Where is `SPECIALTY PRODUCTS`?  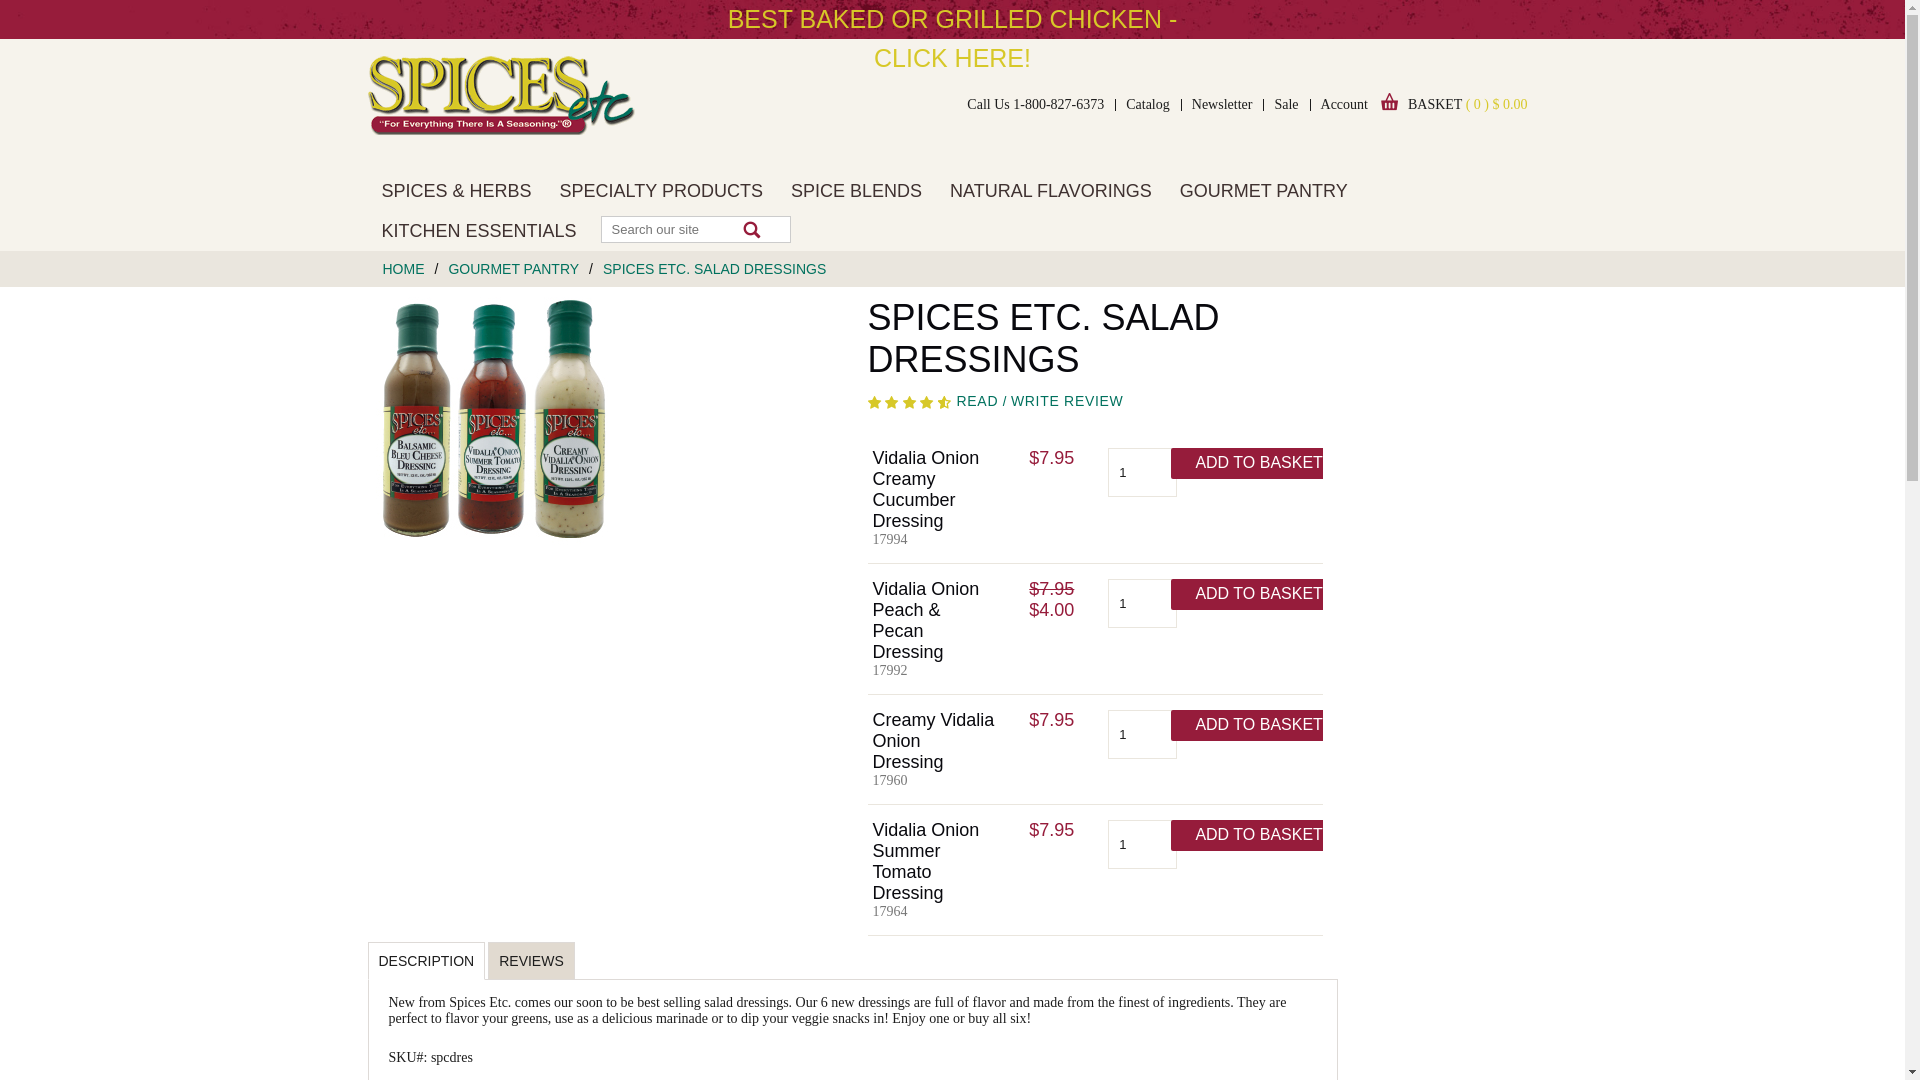 SPECIALTY PRODUCTS is located at coordinates (661, 190).